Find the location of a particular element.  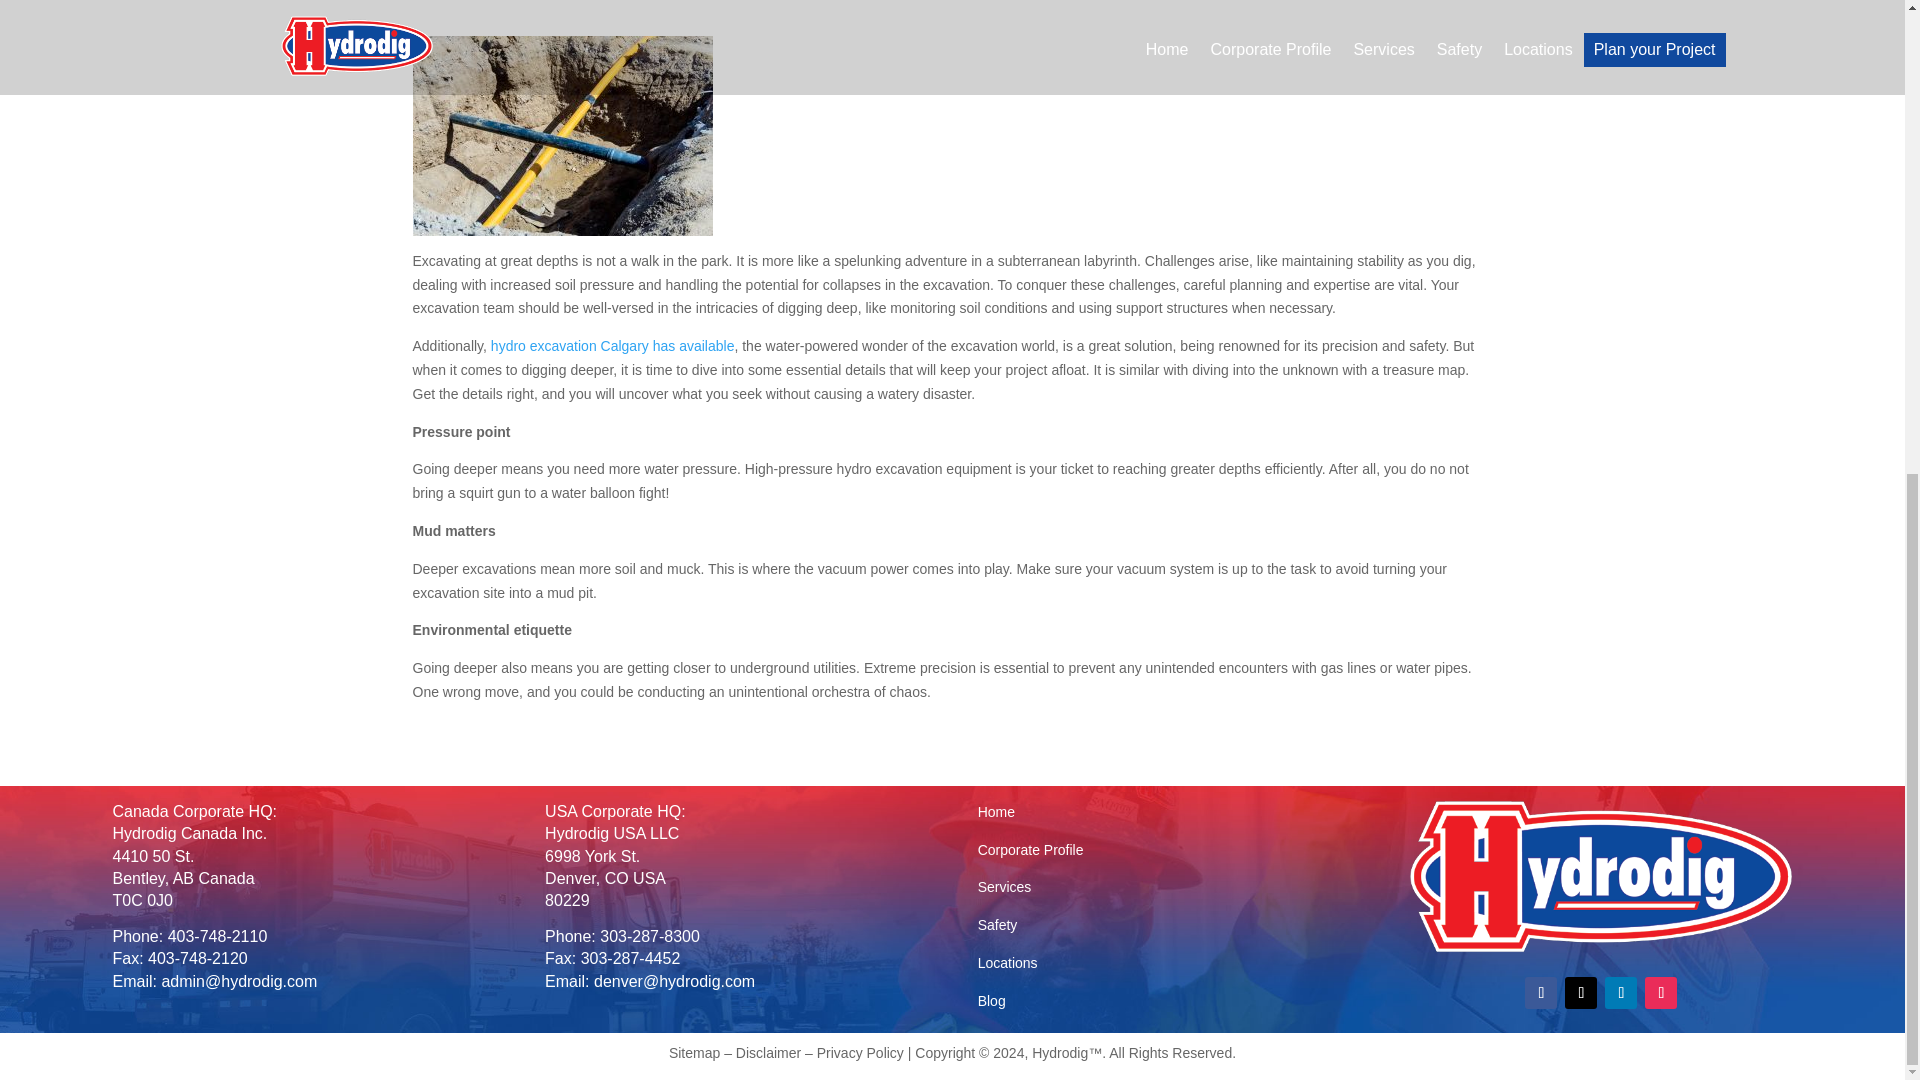

Blog is located at coordinates (992, 1000).